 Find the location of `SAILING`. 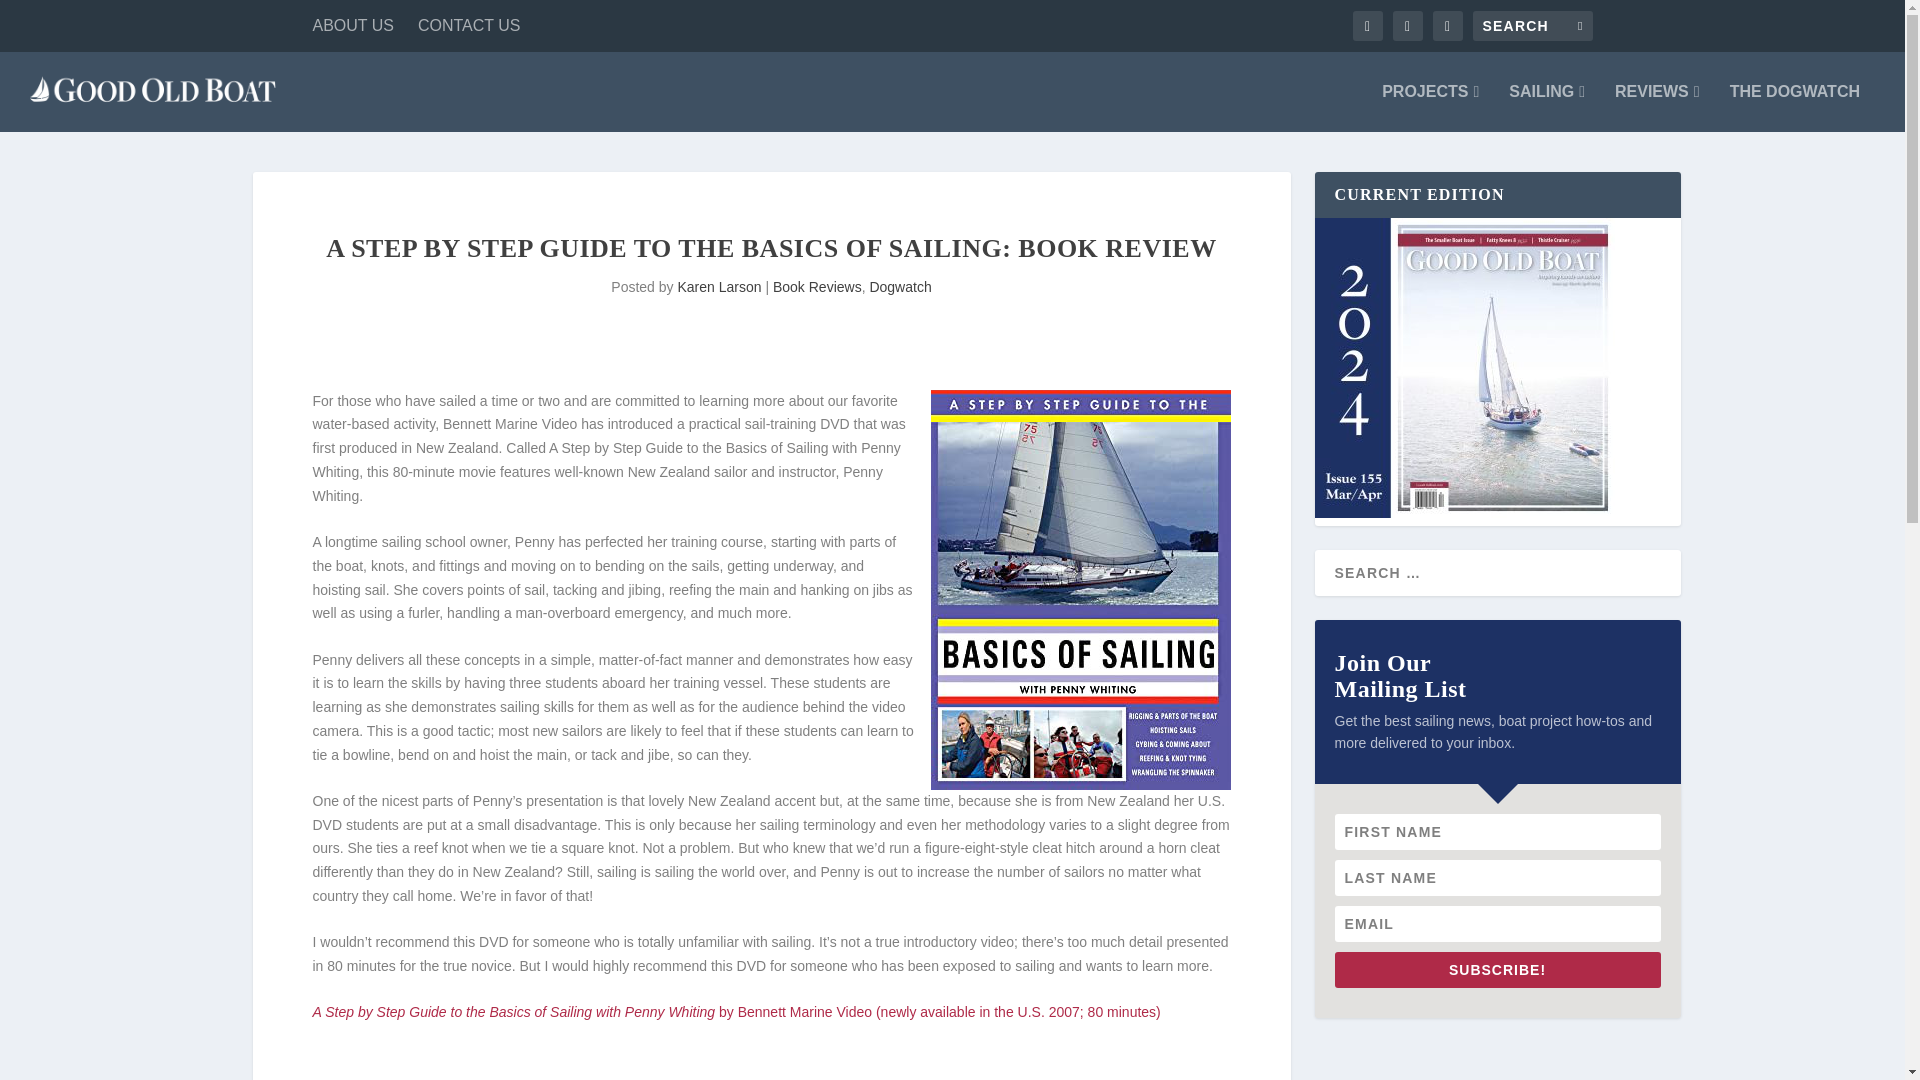

SAILING is located at coordinates (1547, 108).